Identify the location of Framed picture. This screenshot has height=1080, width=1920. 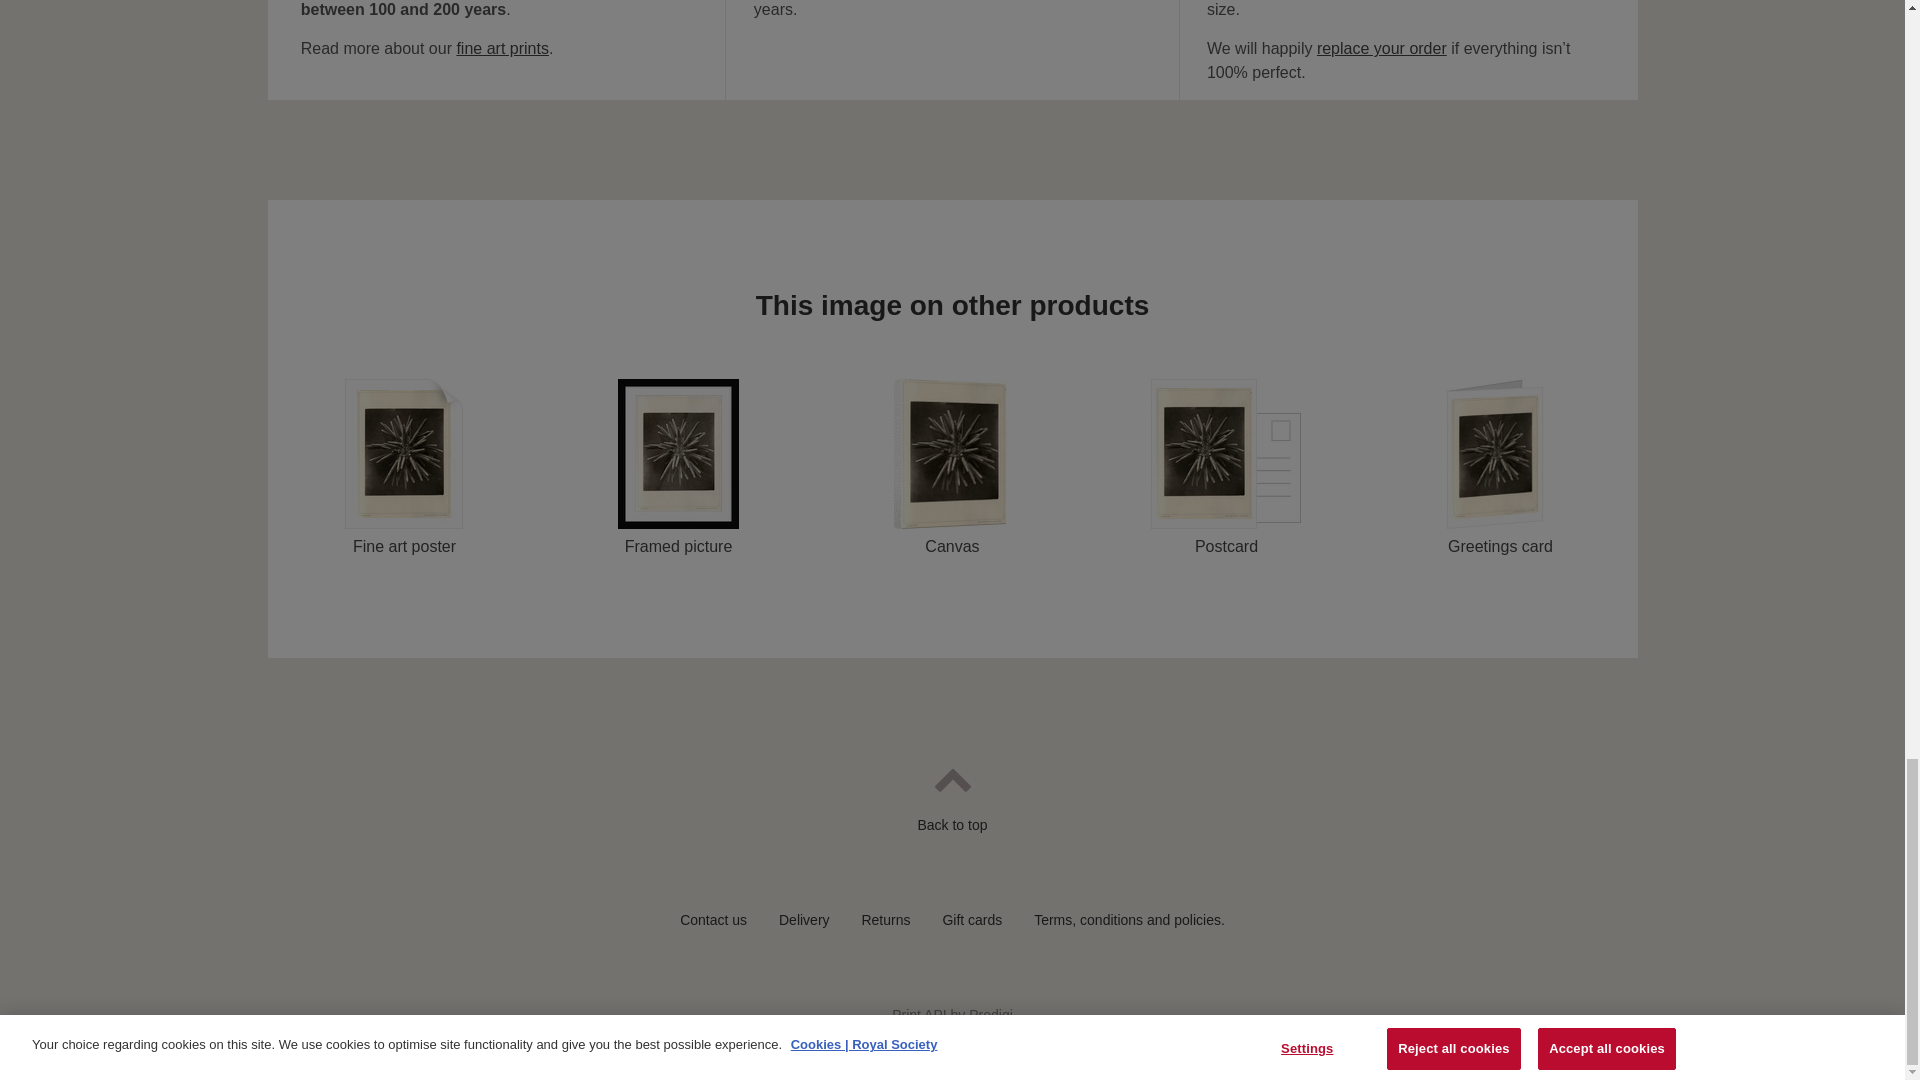
(678, 468).